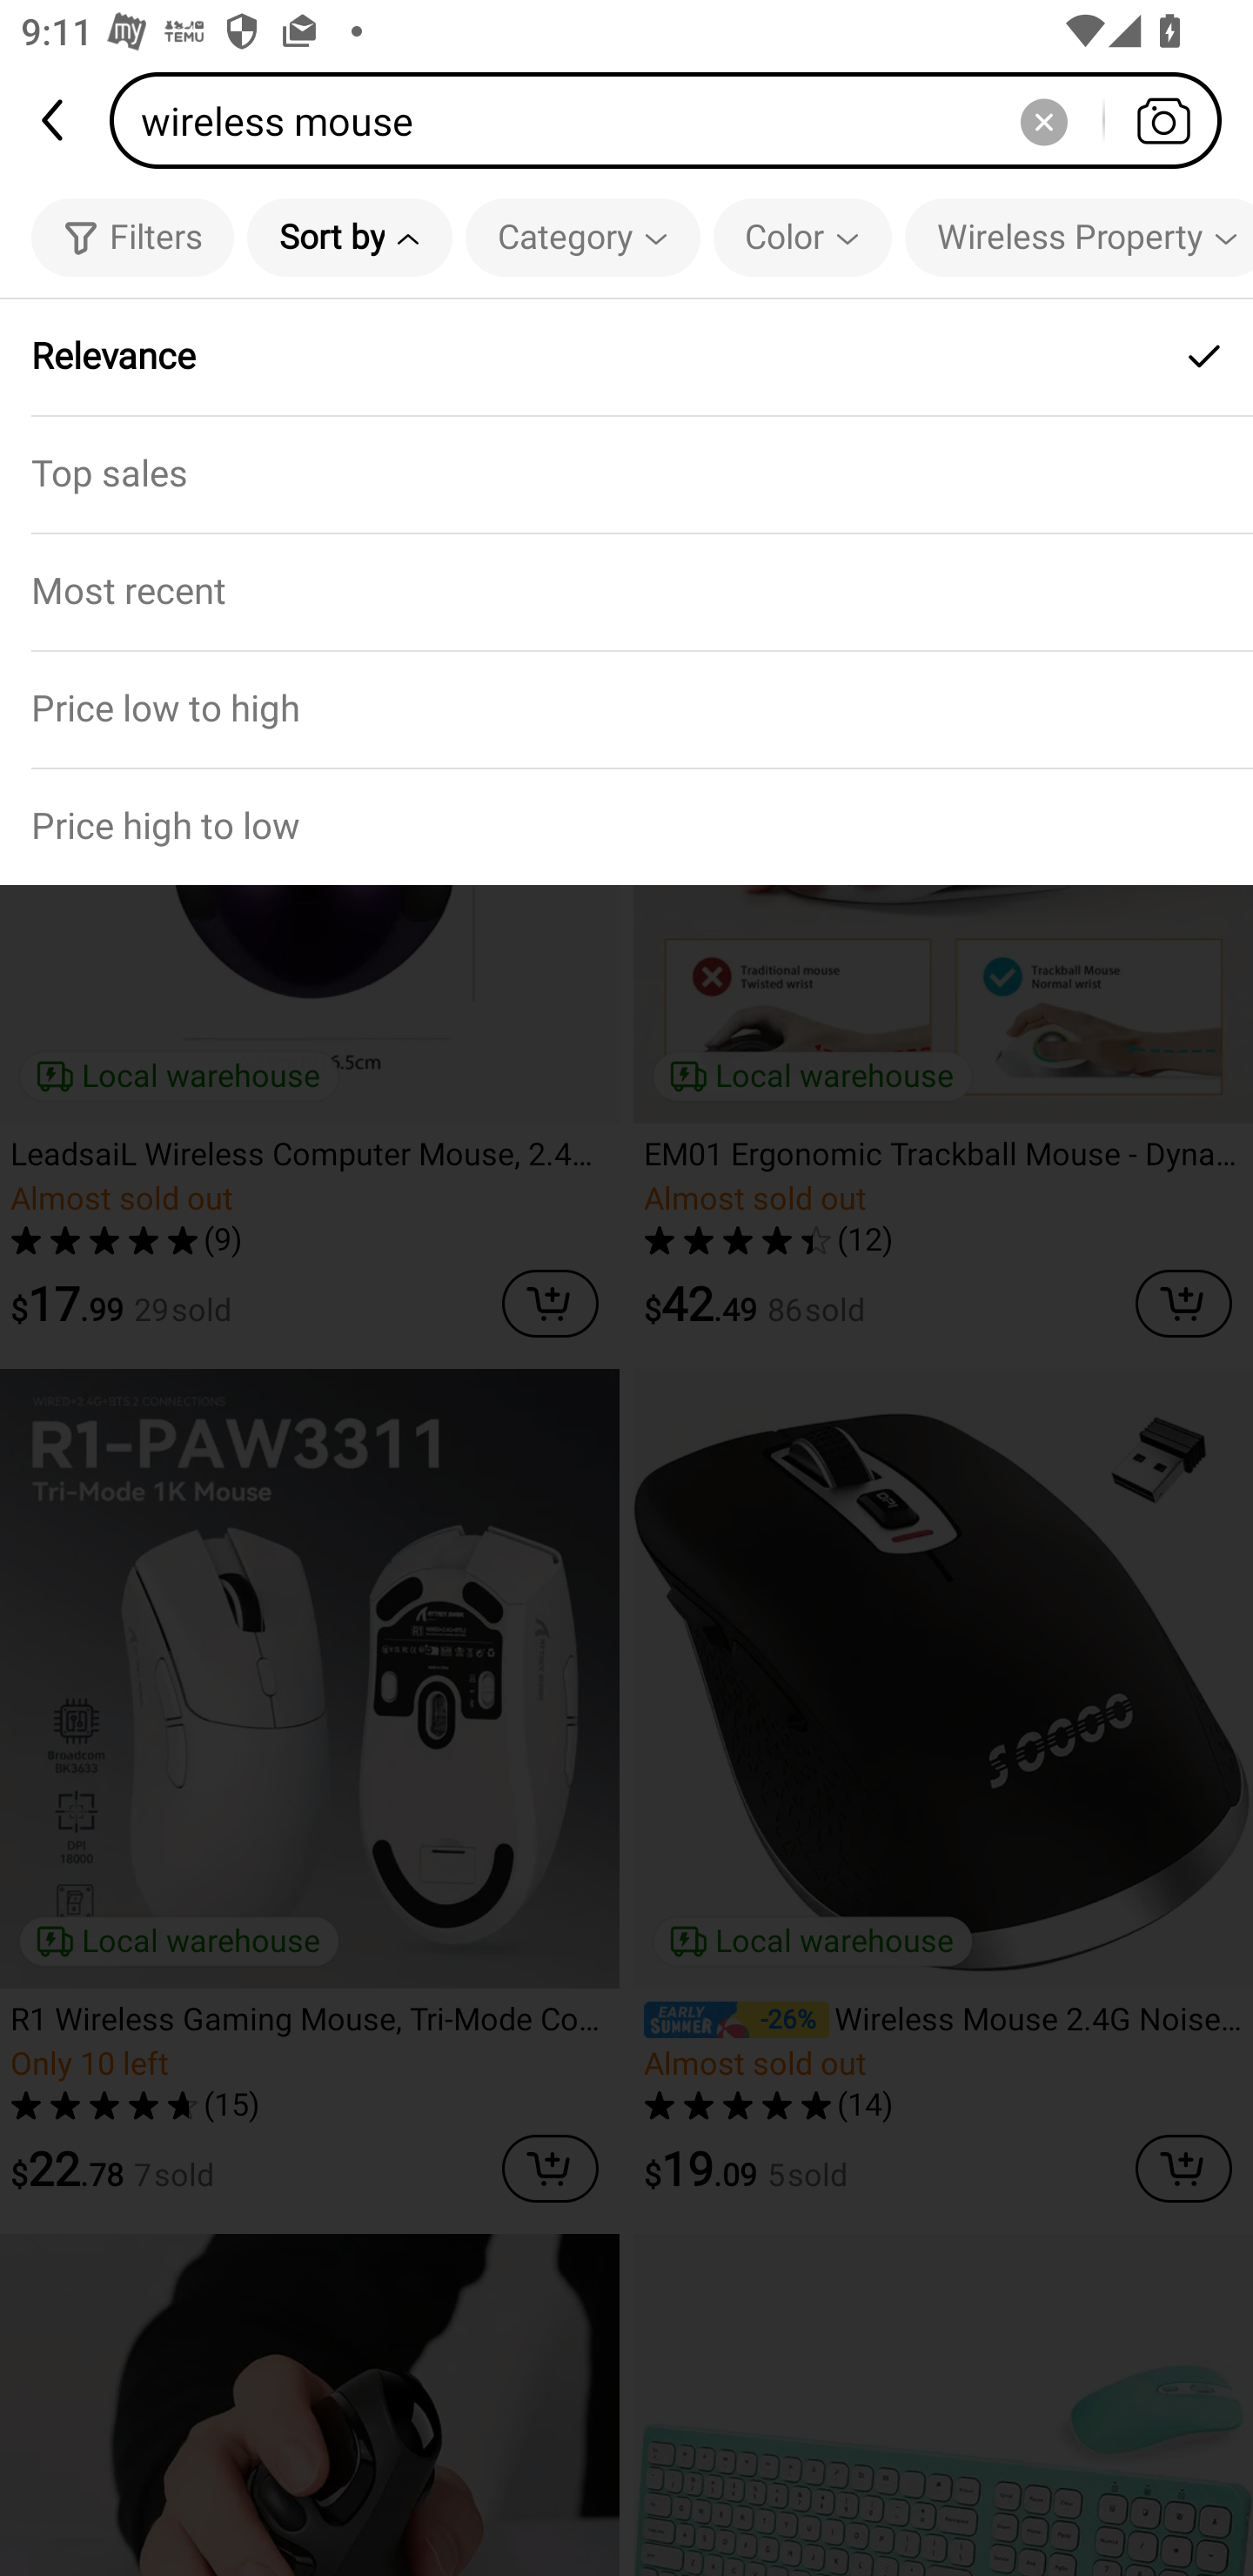  I want to click on Price high to low, so click(626, 827).